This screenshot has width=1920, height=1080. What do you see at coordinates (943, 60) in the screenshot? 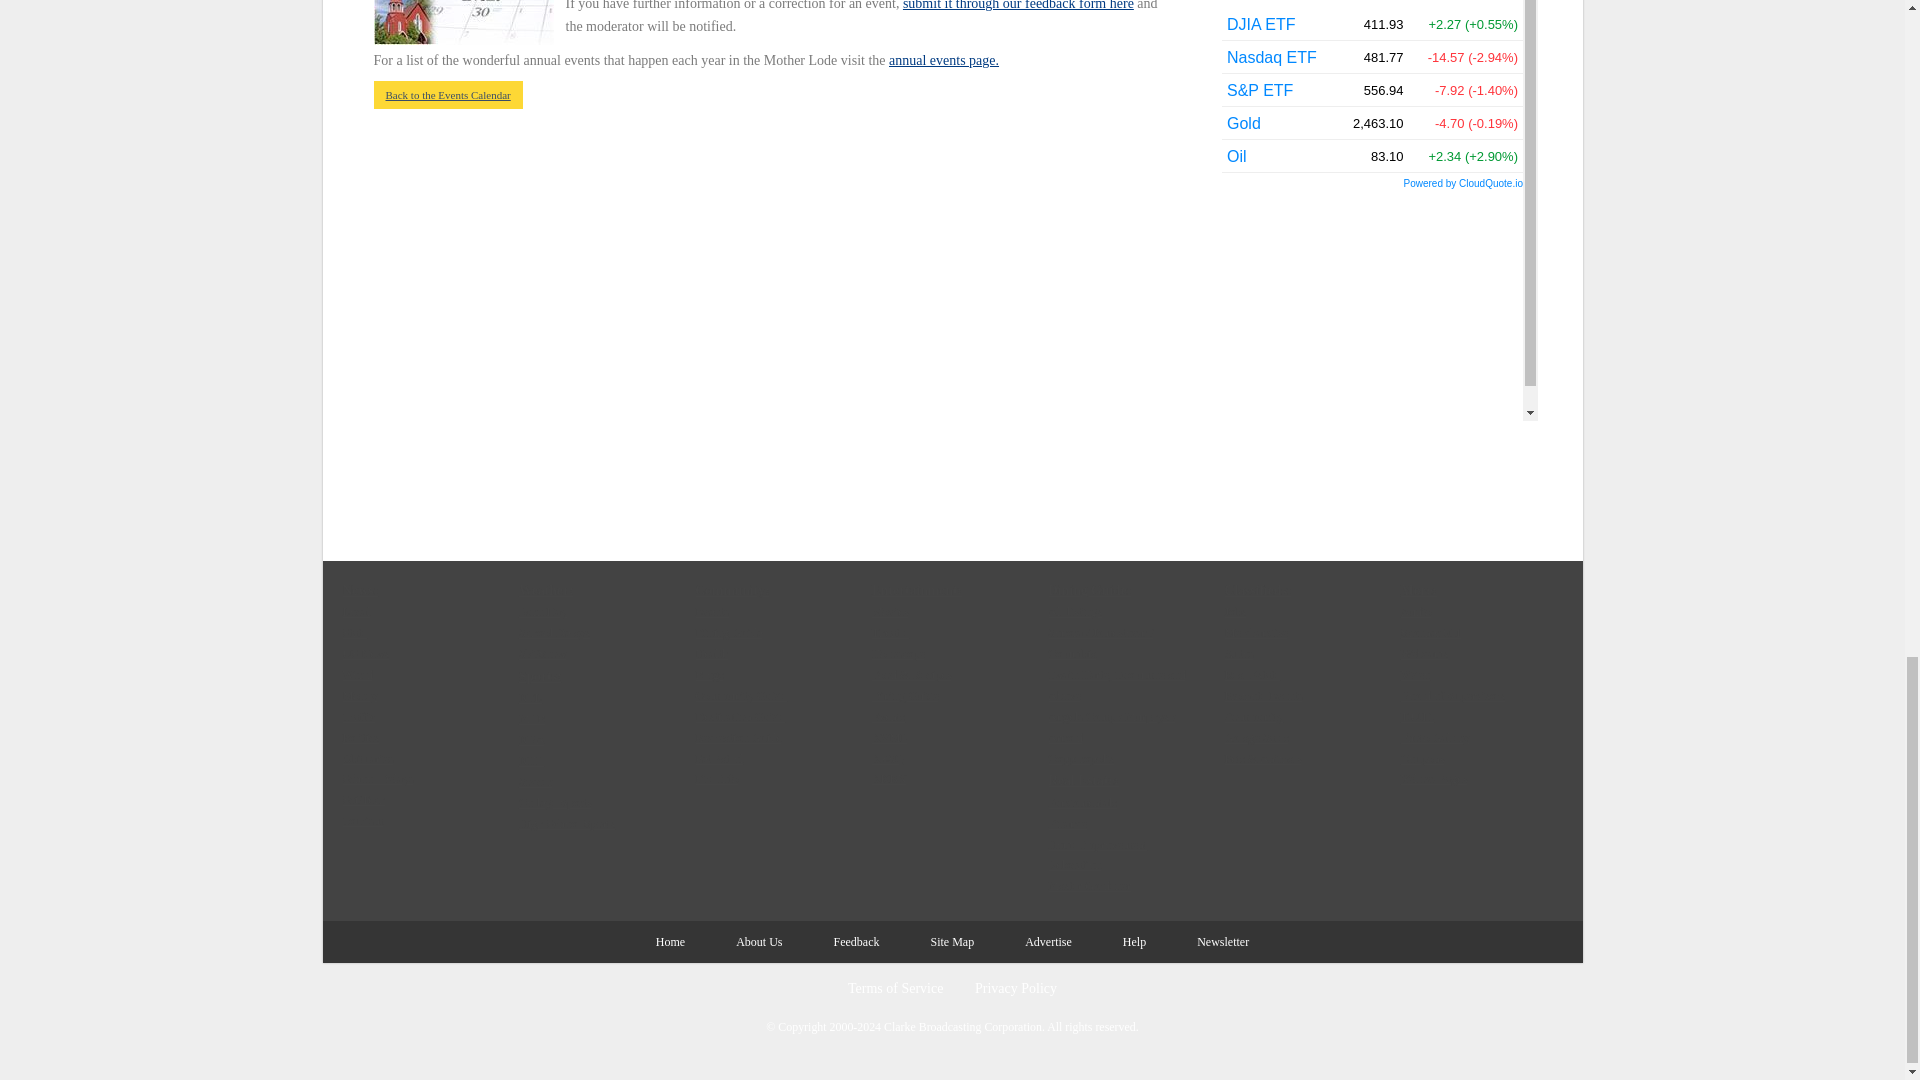
I see `annual events page.` at bounding box center [943, 60].